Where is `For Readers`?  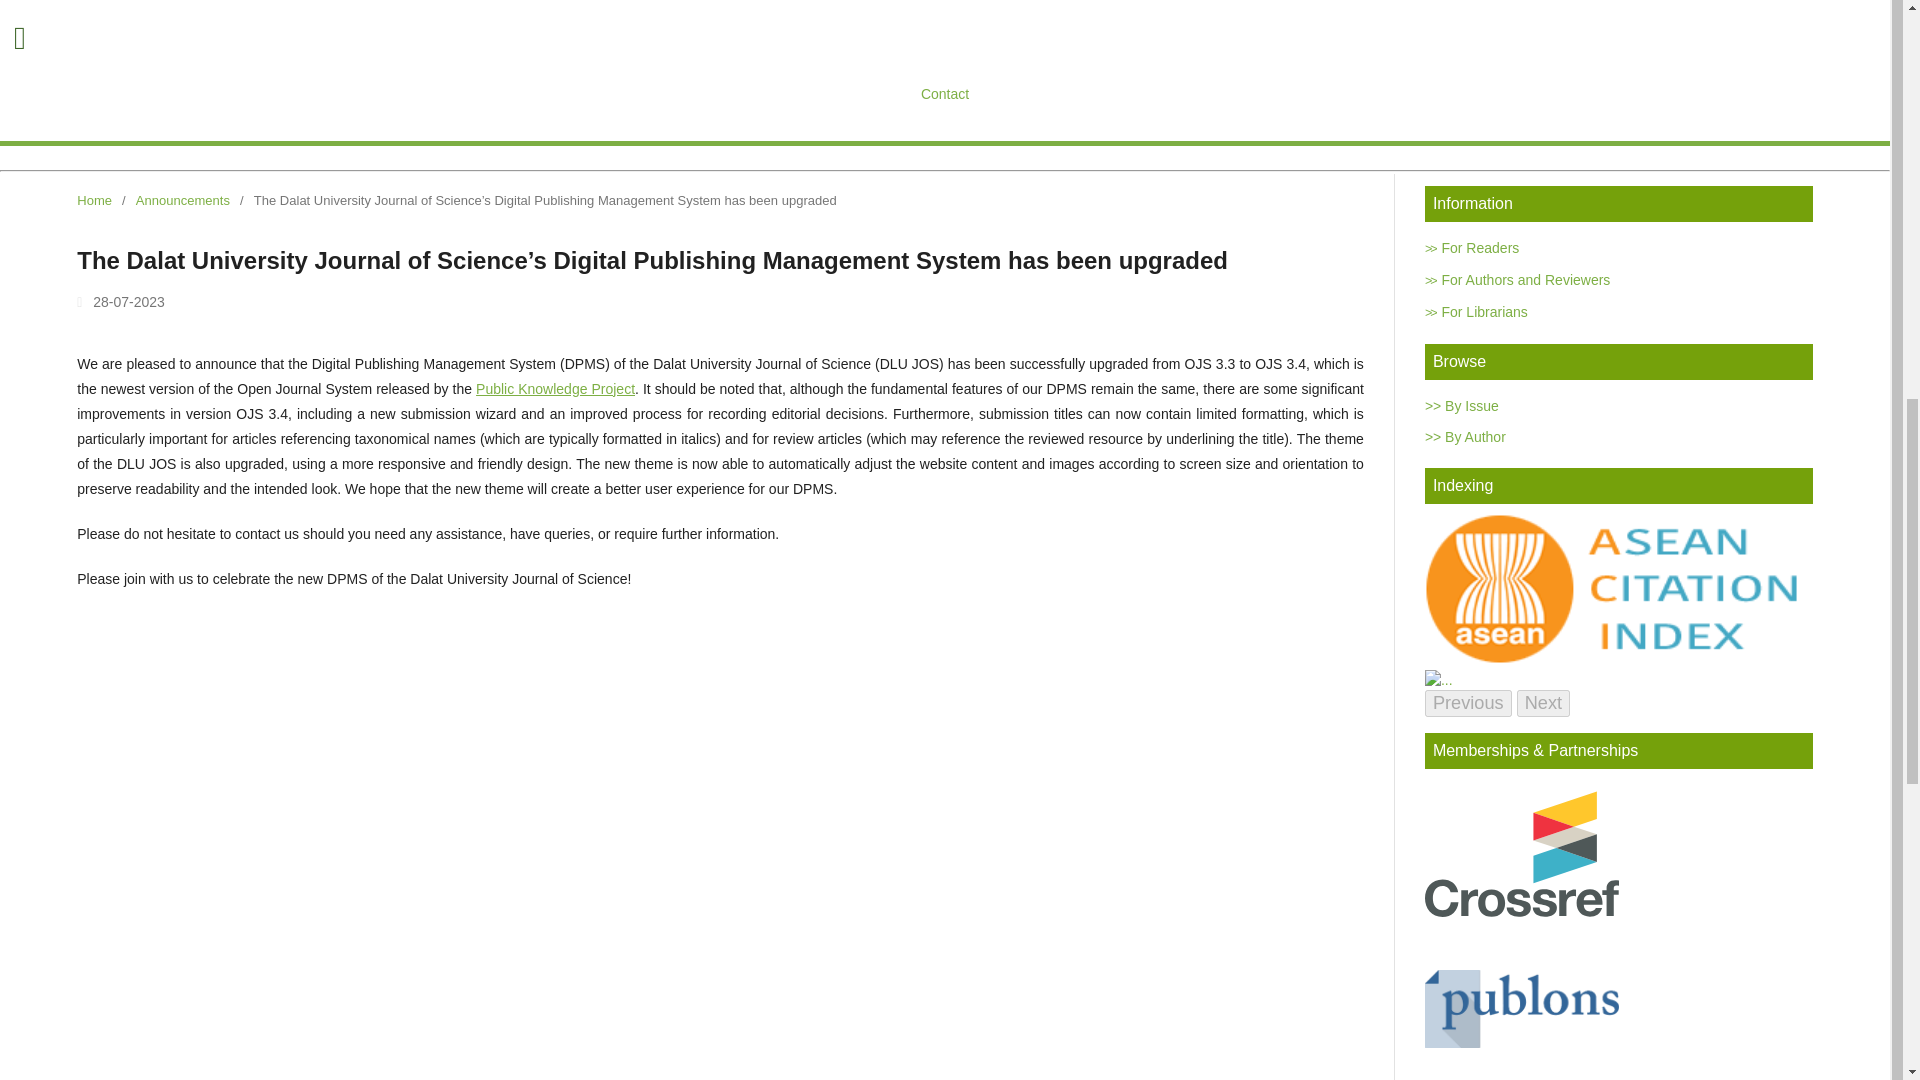 For Readers is located at coordinates (1471, 247).